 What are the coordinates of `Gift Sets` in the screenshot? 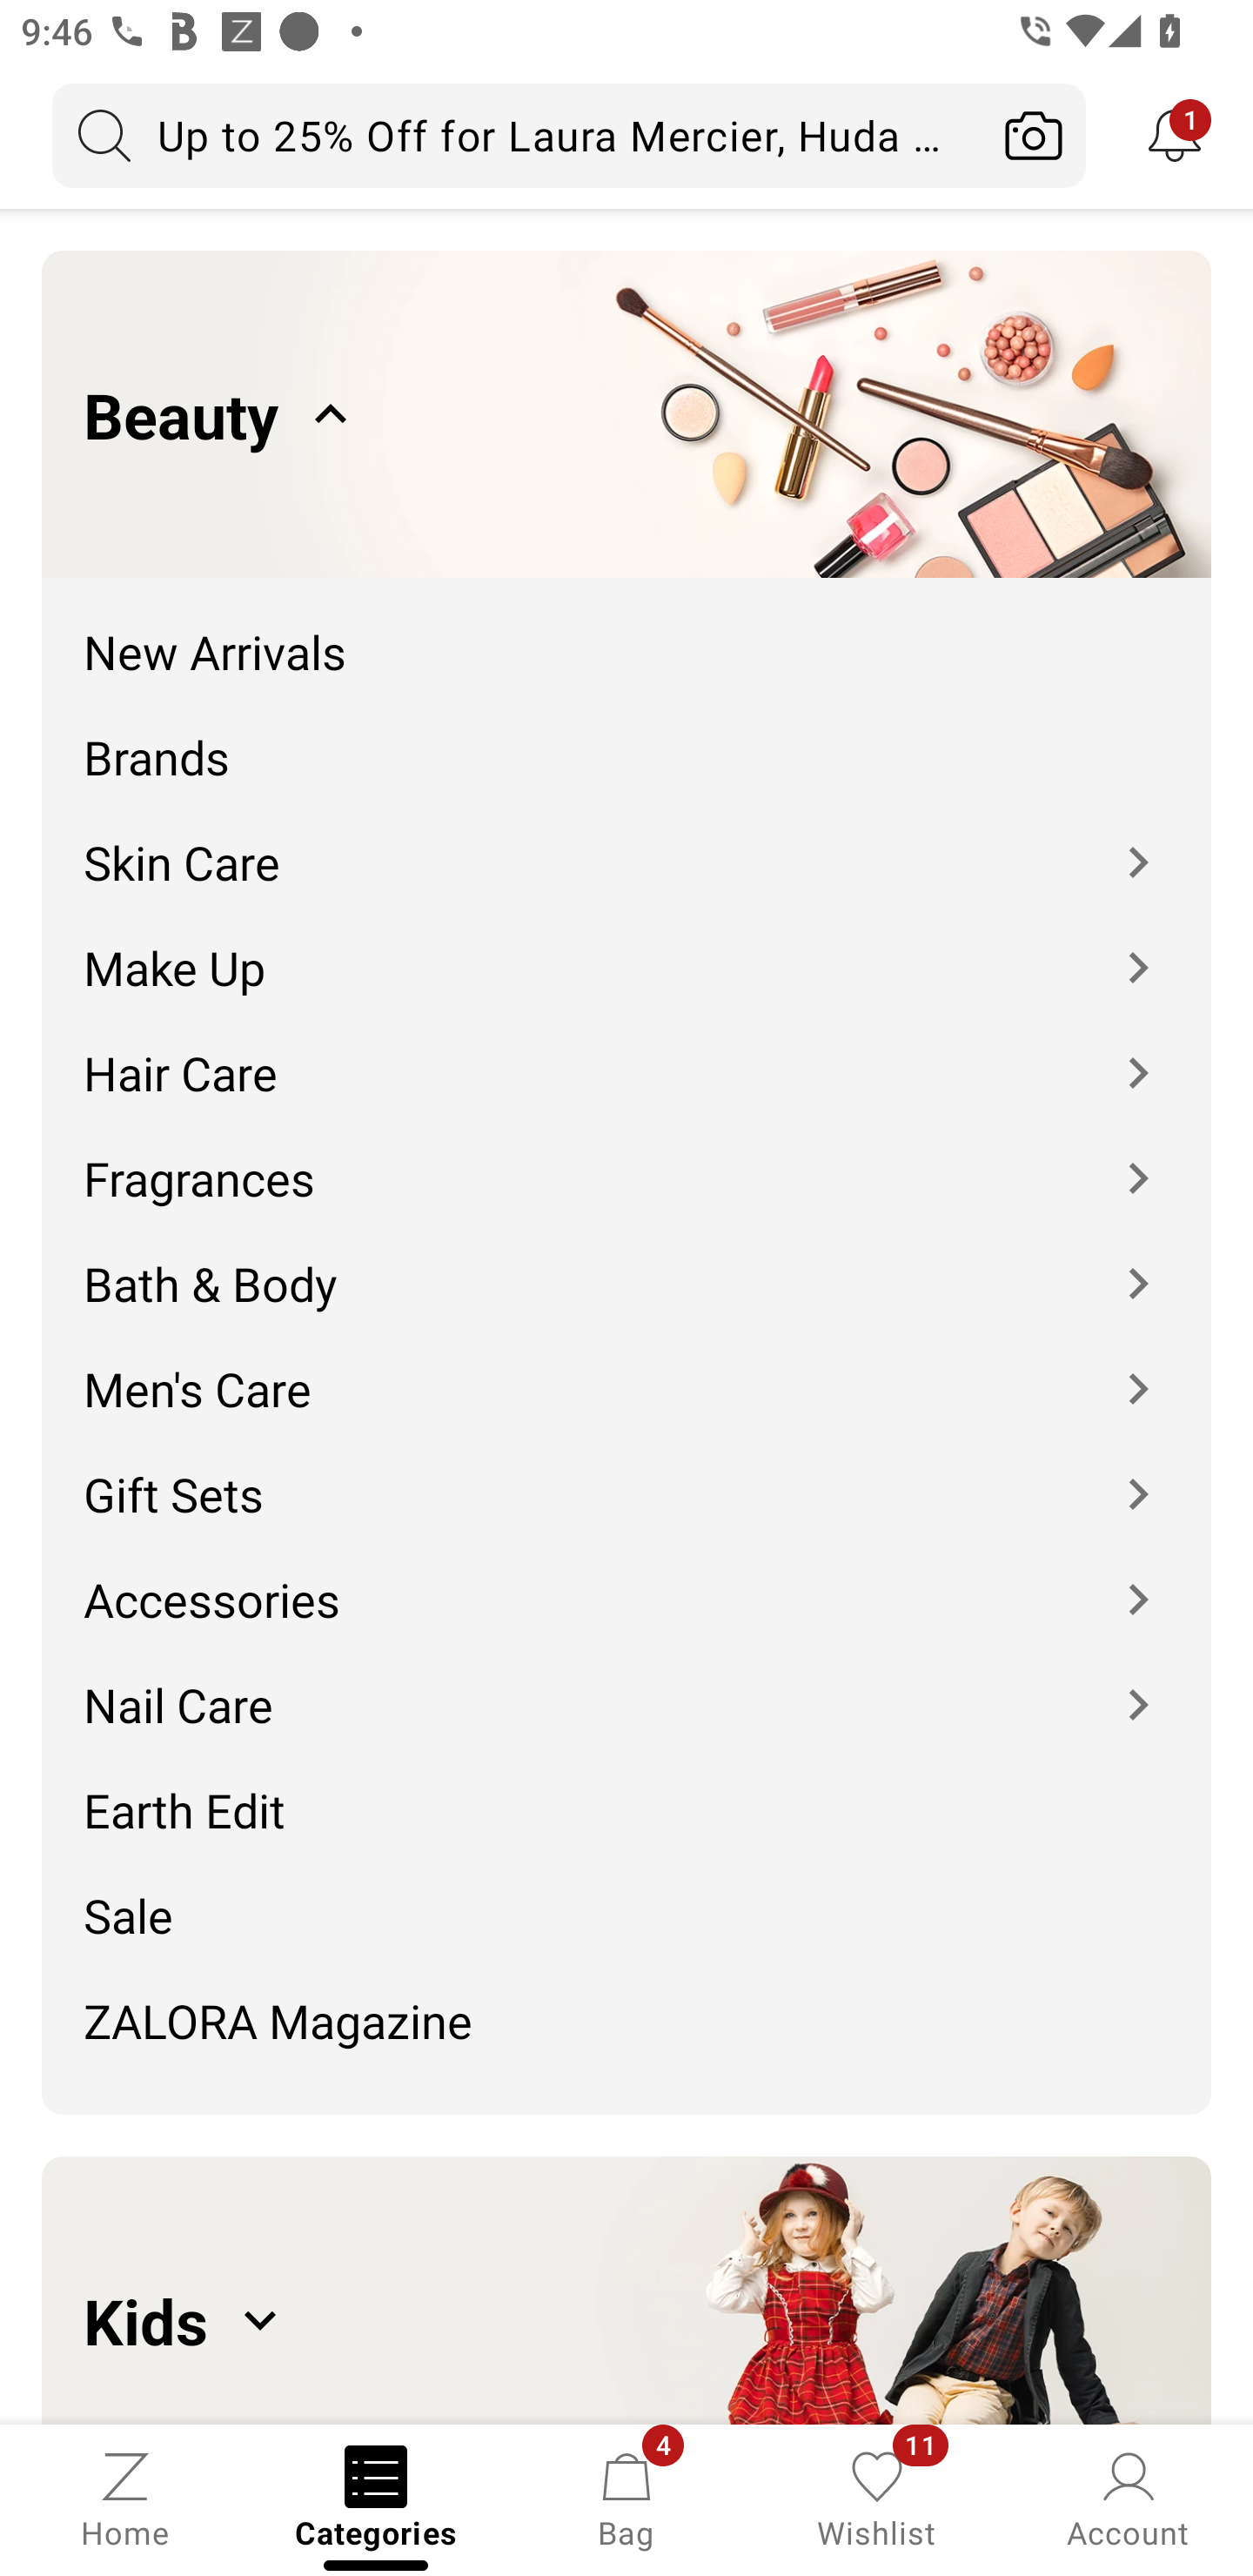 It's located at (626, 1472).